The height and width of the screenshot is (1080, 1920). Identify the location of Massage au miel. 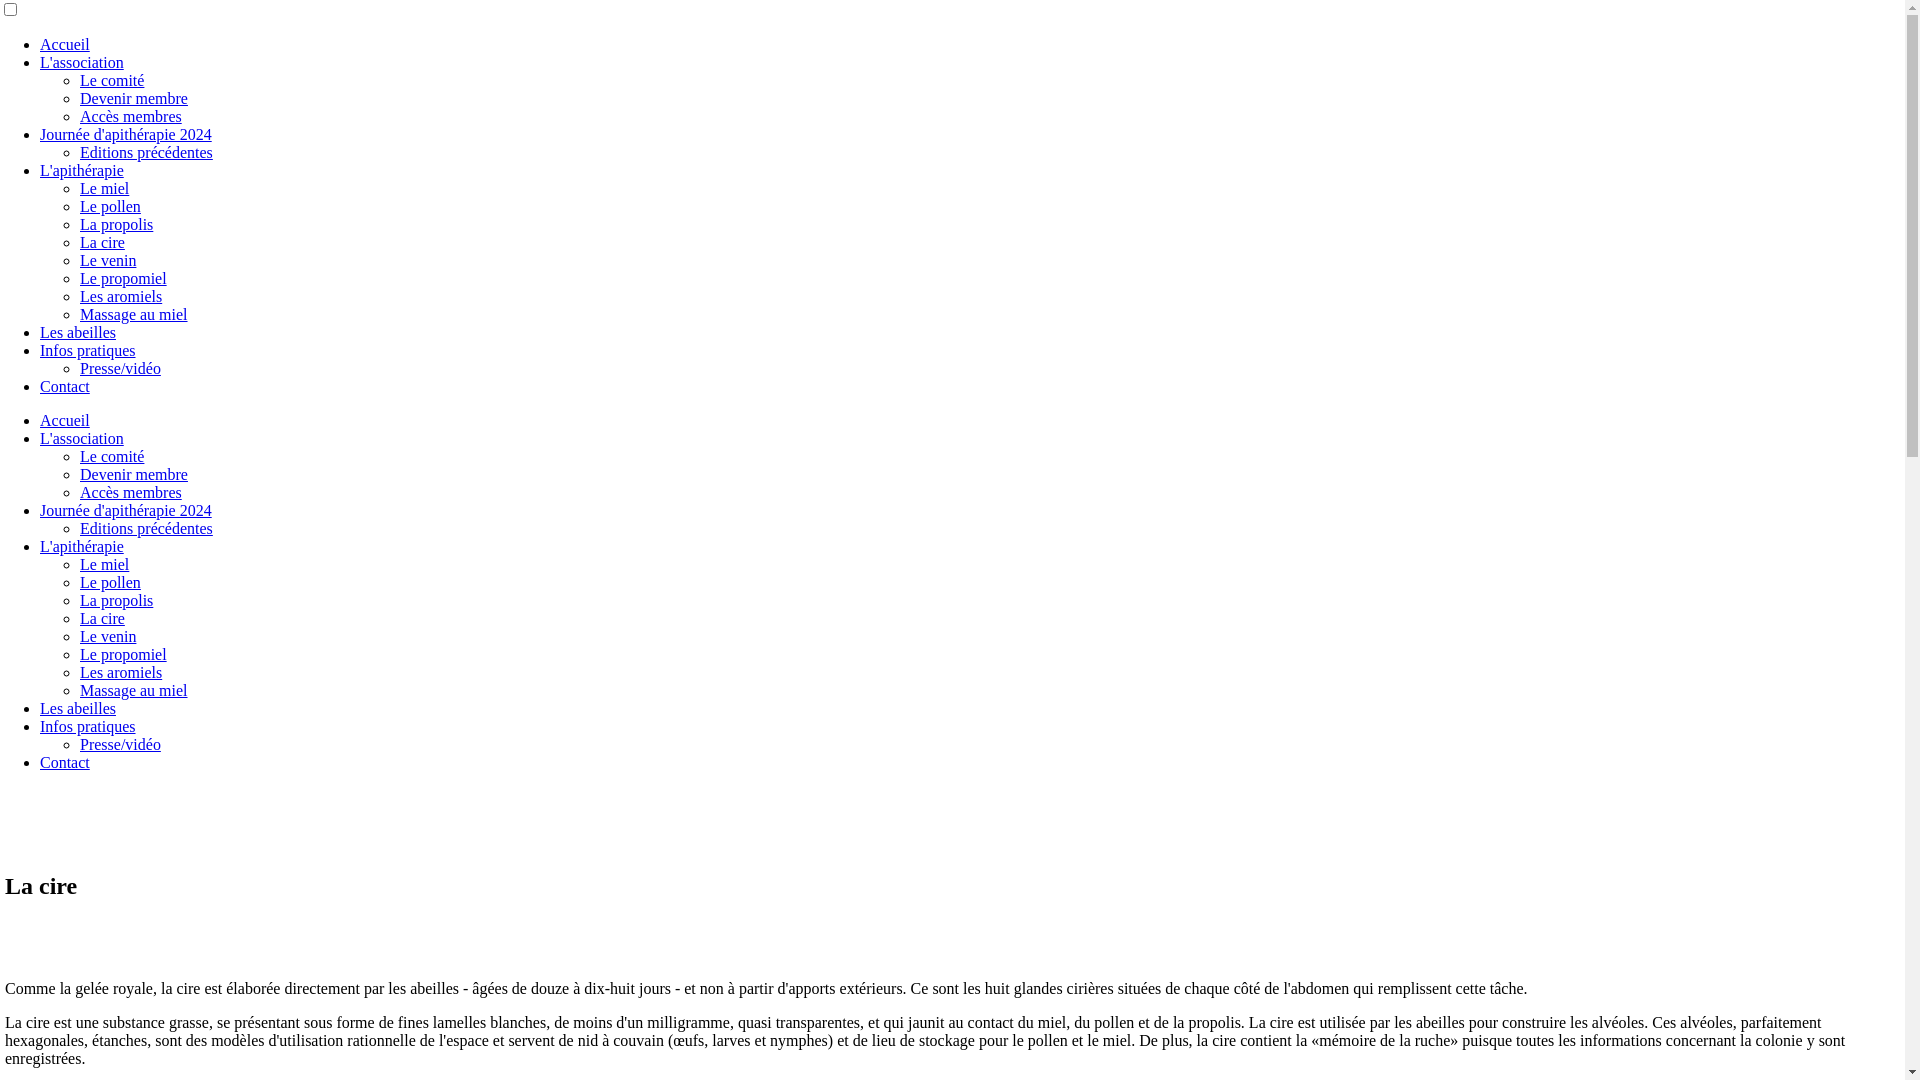
(134, 314).